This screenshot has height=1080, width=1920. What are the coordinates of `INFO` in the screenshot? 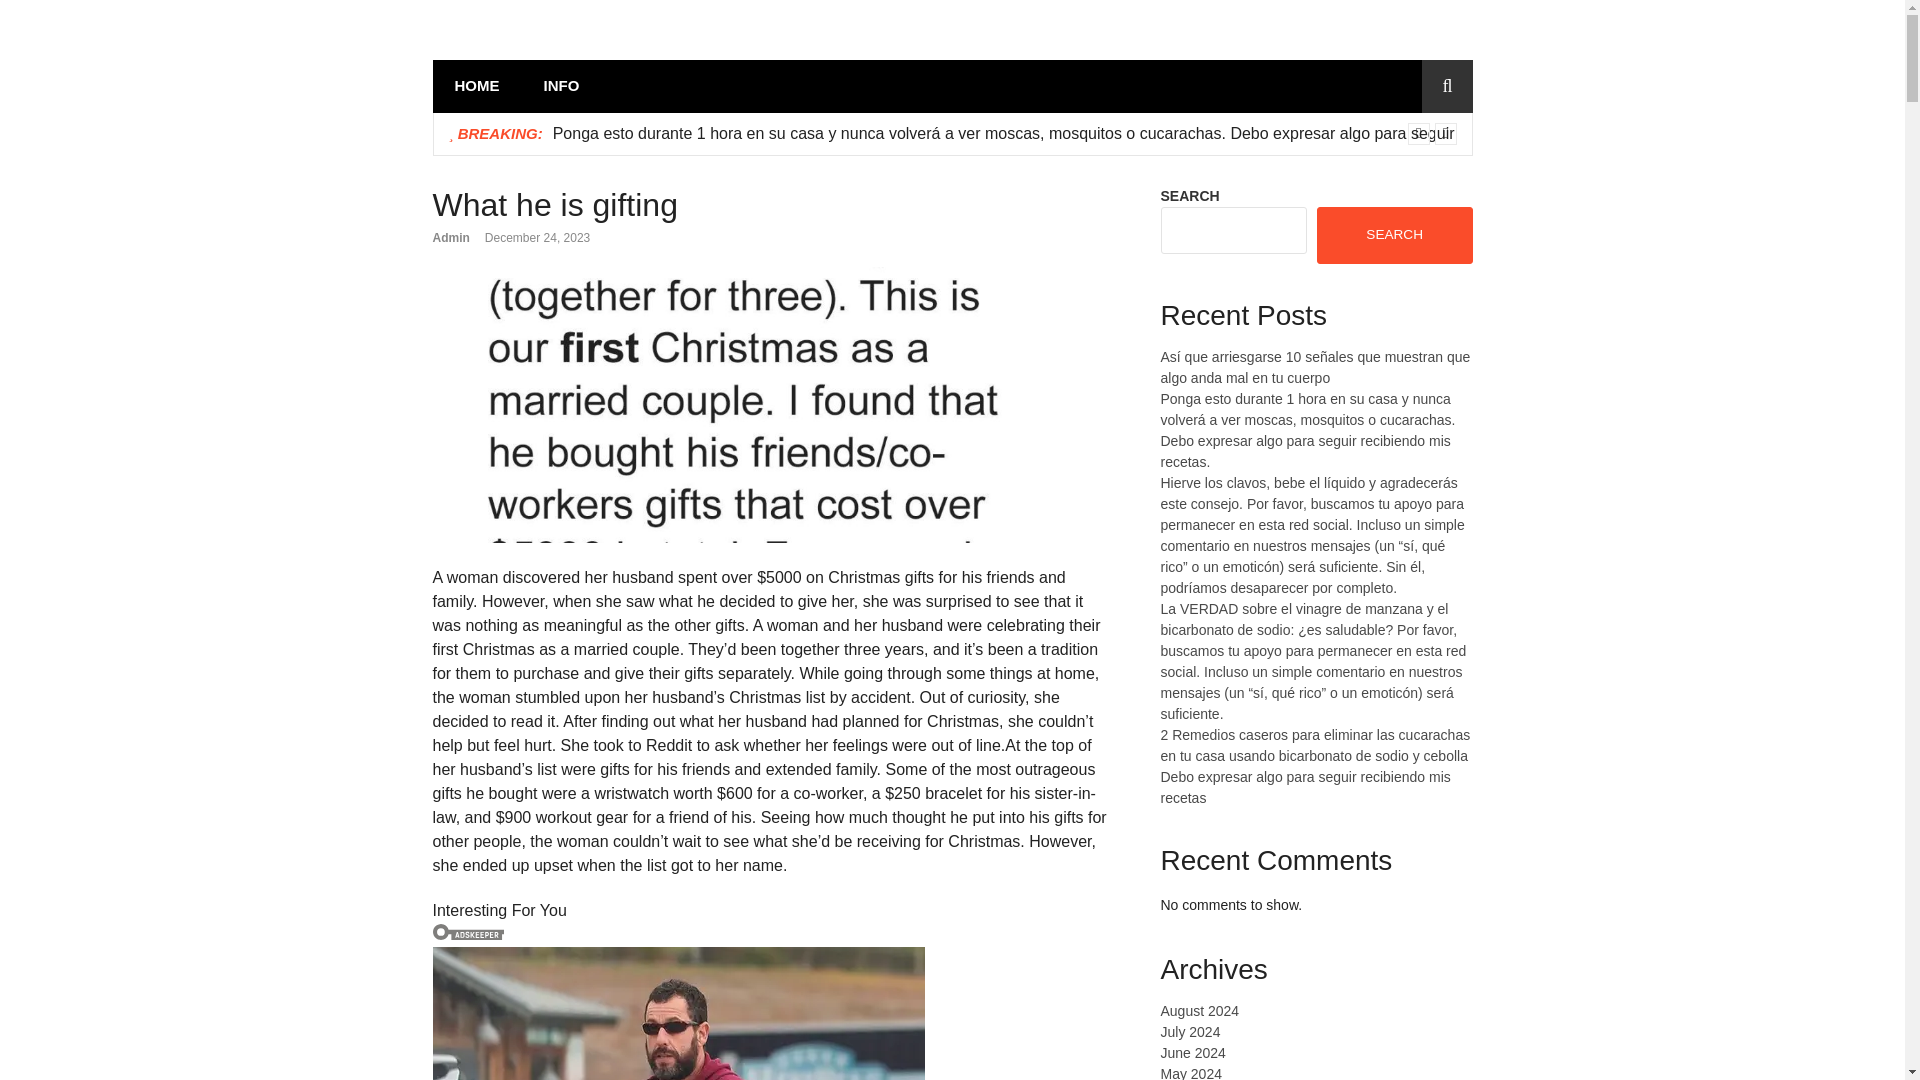 It's located at (562, 86).